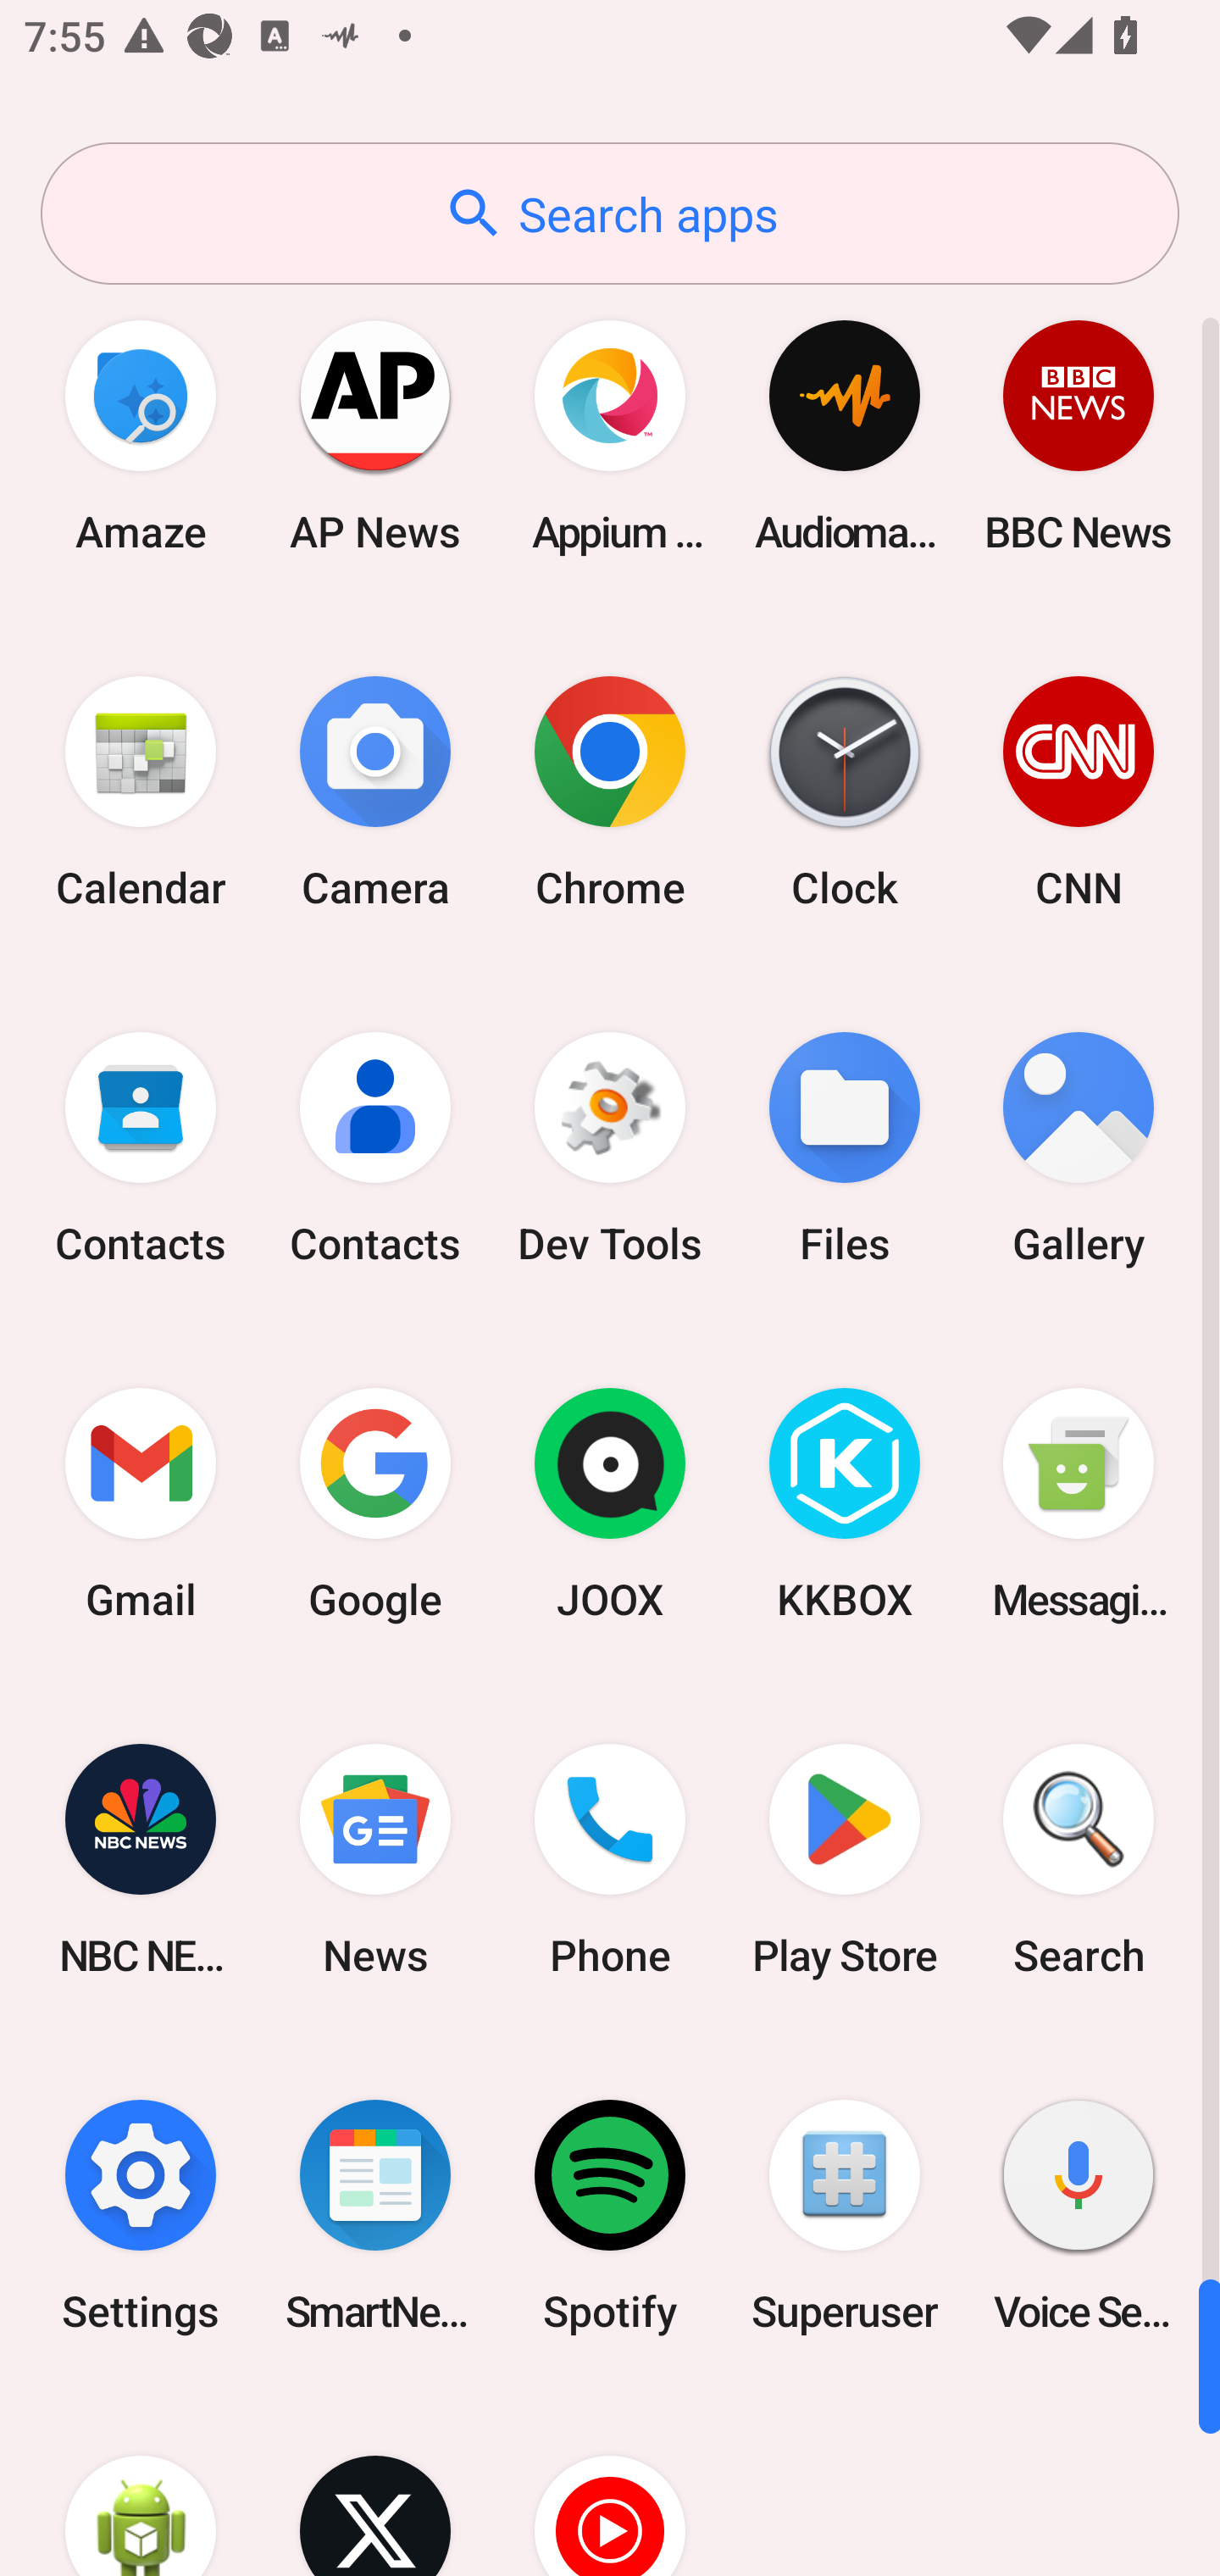 The width and height of the screenshot is (1220, 2576). Describe the element at coordinates (1079, 1149) in the screenshot. I see `Gallery` at that location.